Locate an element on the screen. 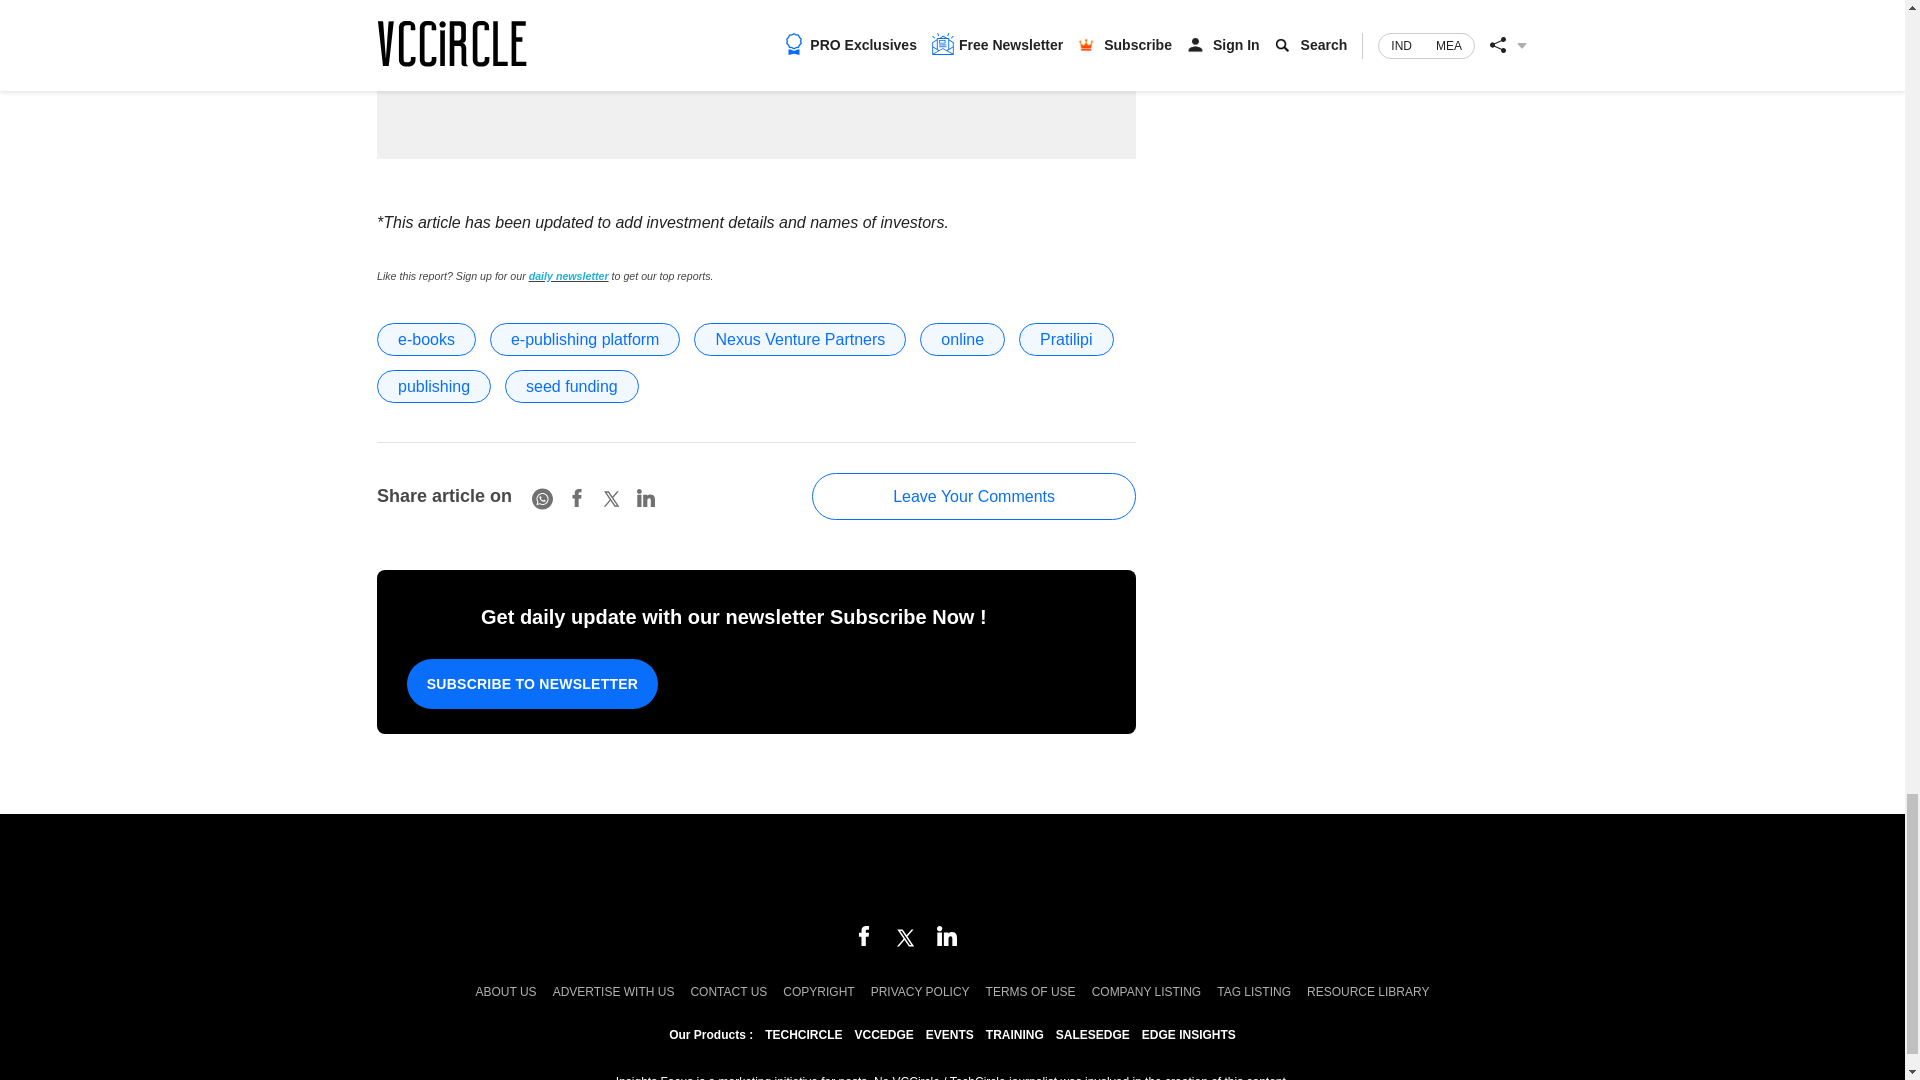  Mosaic Digital is located at coordinates (952, 872).